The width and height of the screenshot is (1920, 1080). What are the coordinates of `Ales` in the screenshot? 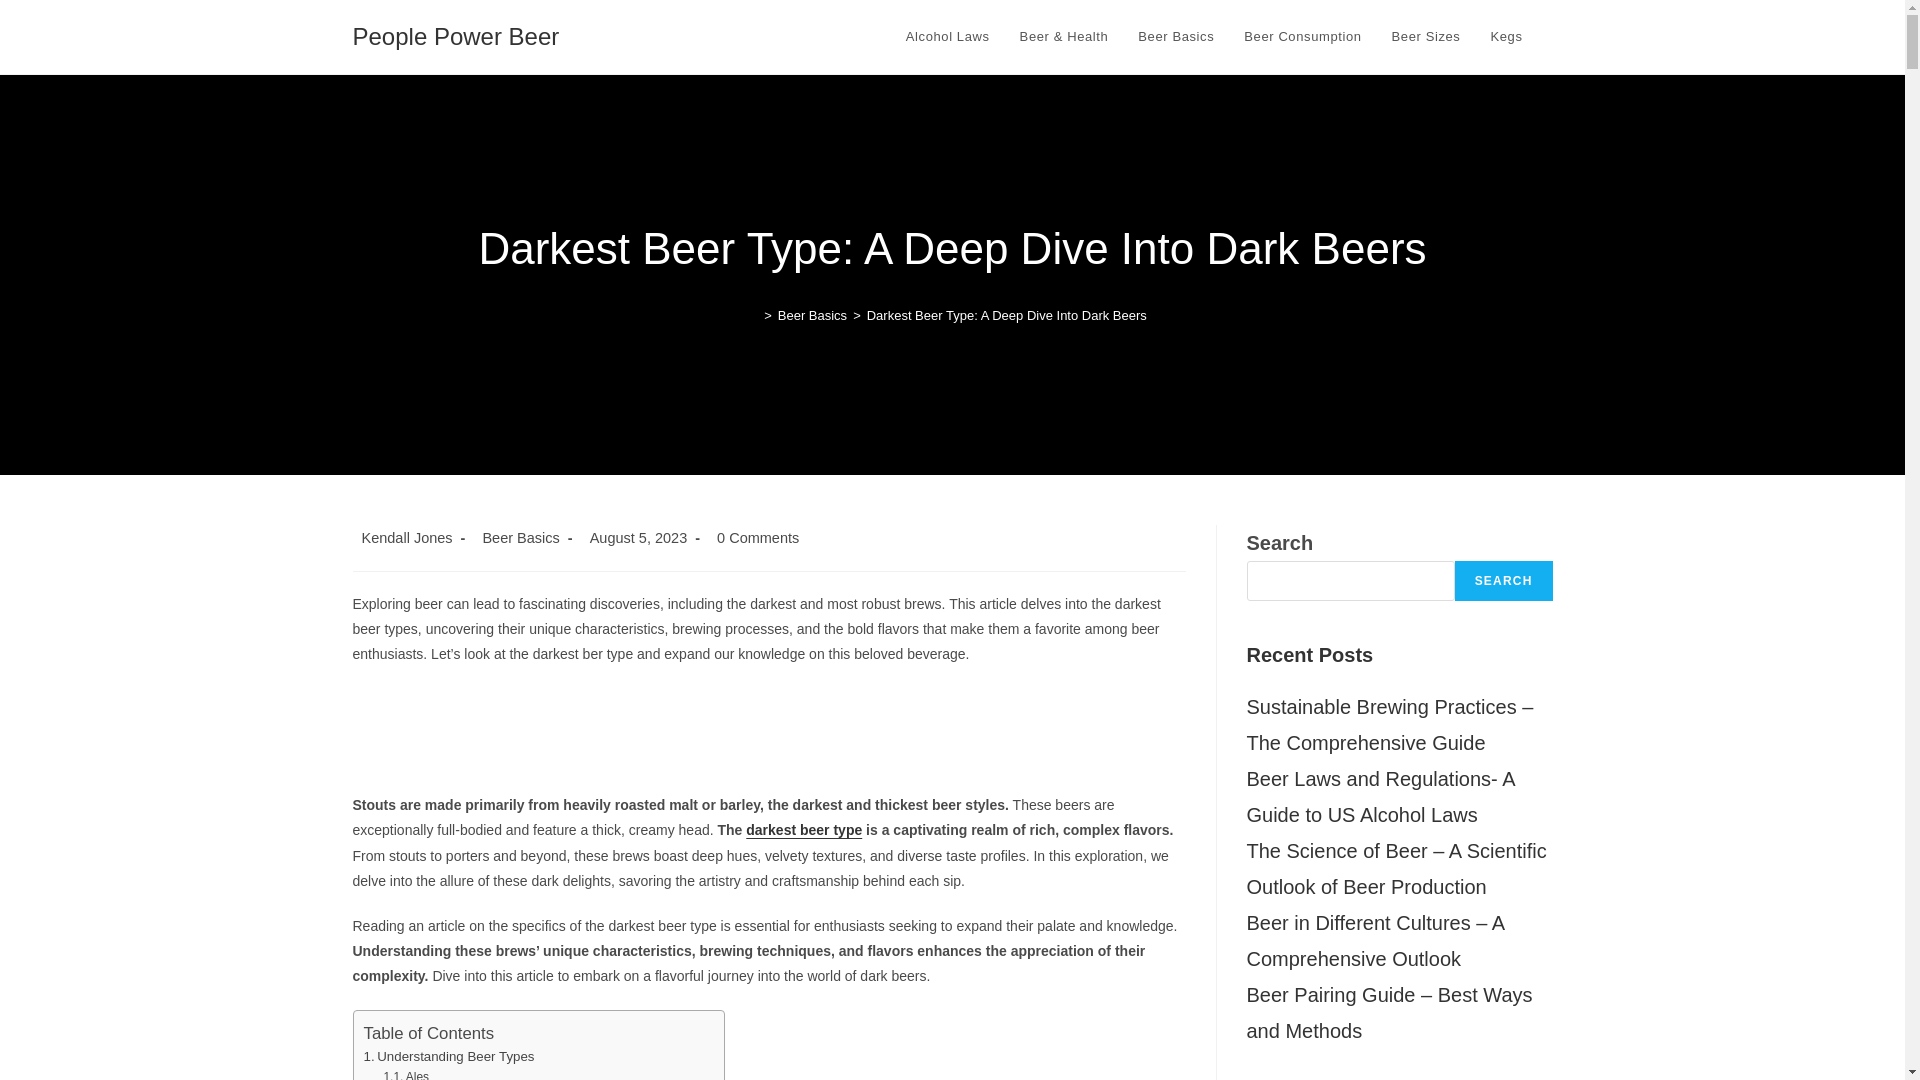 It's located at (405, 1074).